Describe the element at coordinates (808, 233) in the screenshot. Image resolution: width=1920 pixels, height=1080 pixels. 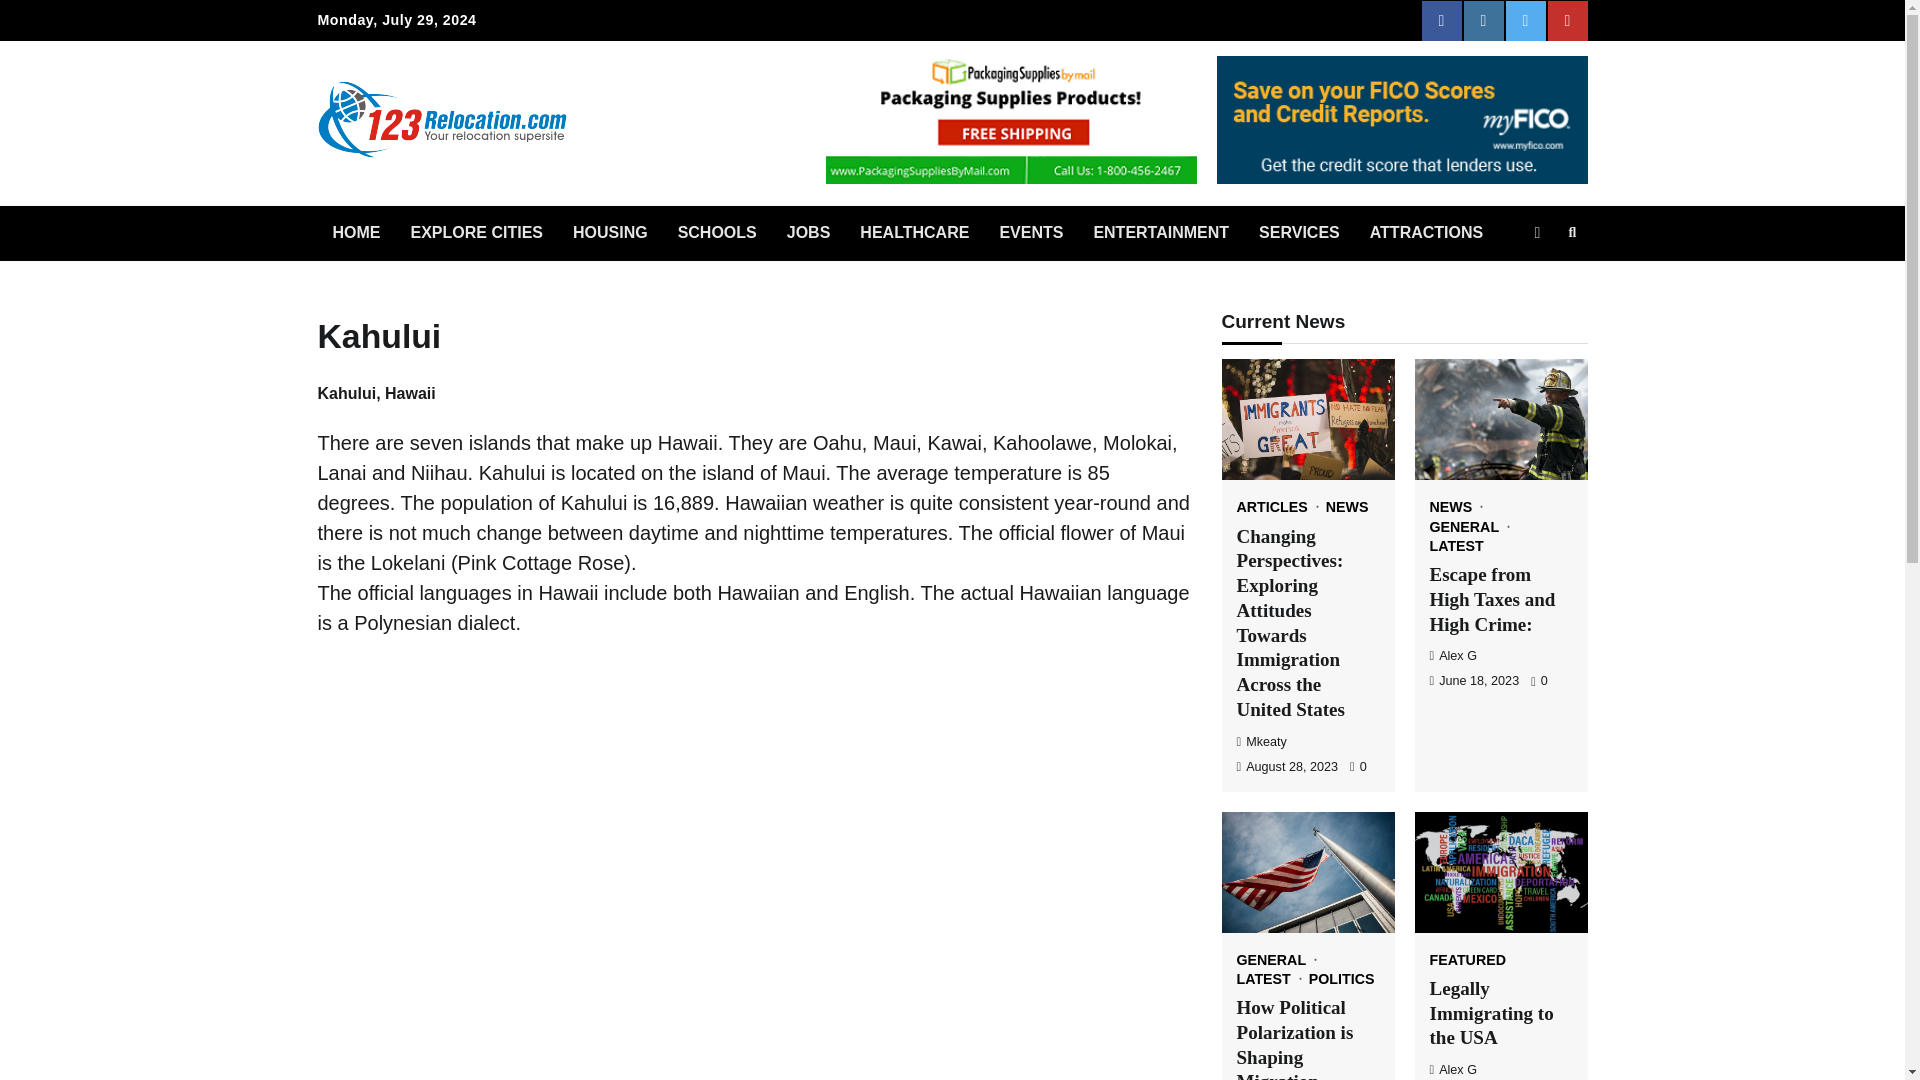
I see `JOBS` at that location.